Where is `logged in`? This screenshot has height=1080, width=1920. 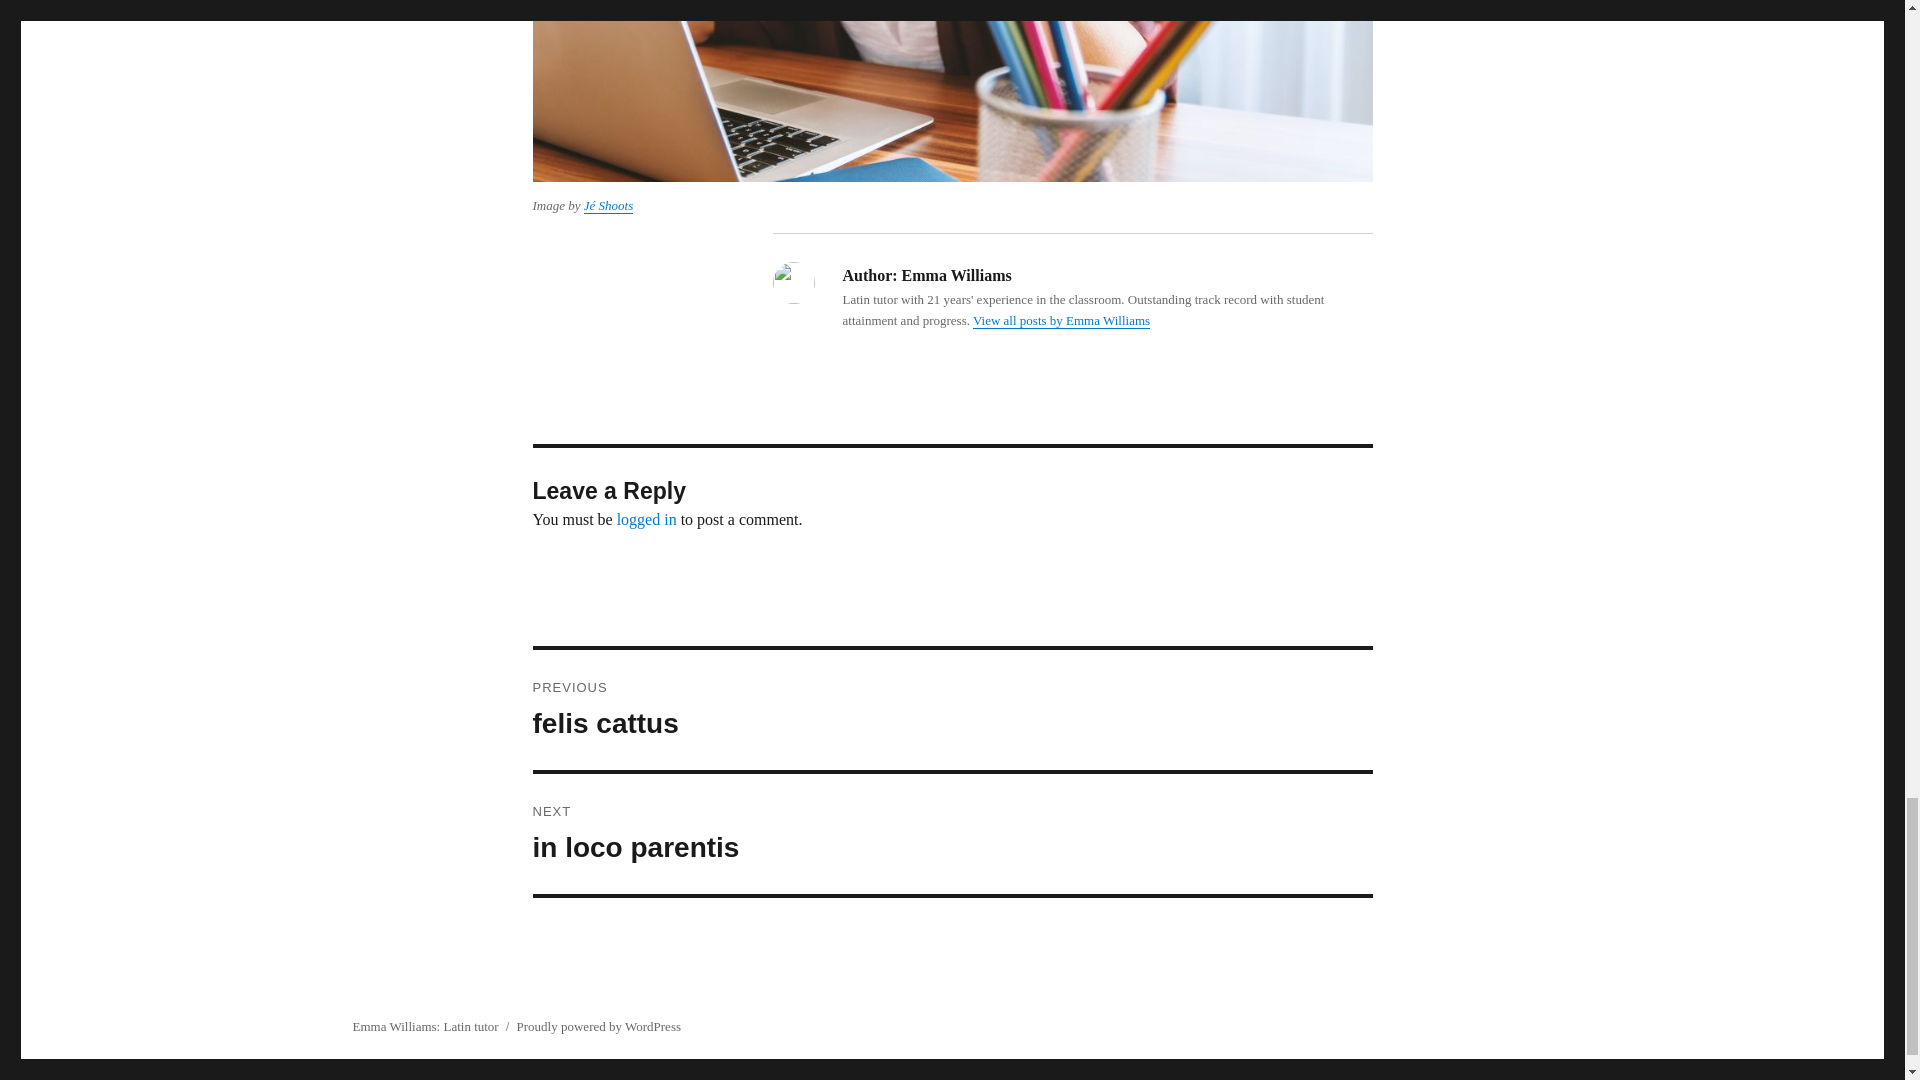
logged in is located at coordinates (952, 710).